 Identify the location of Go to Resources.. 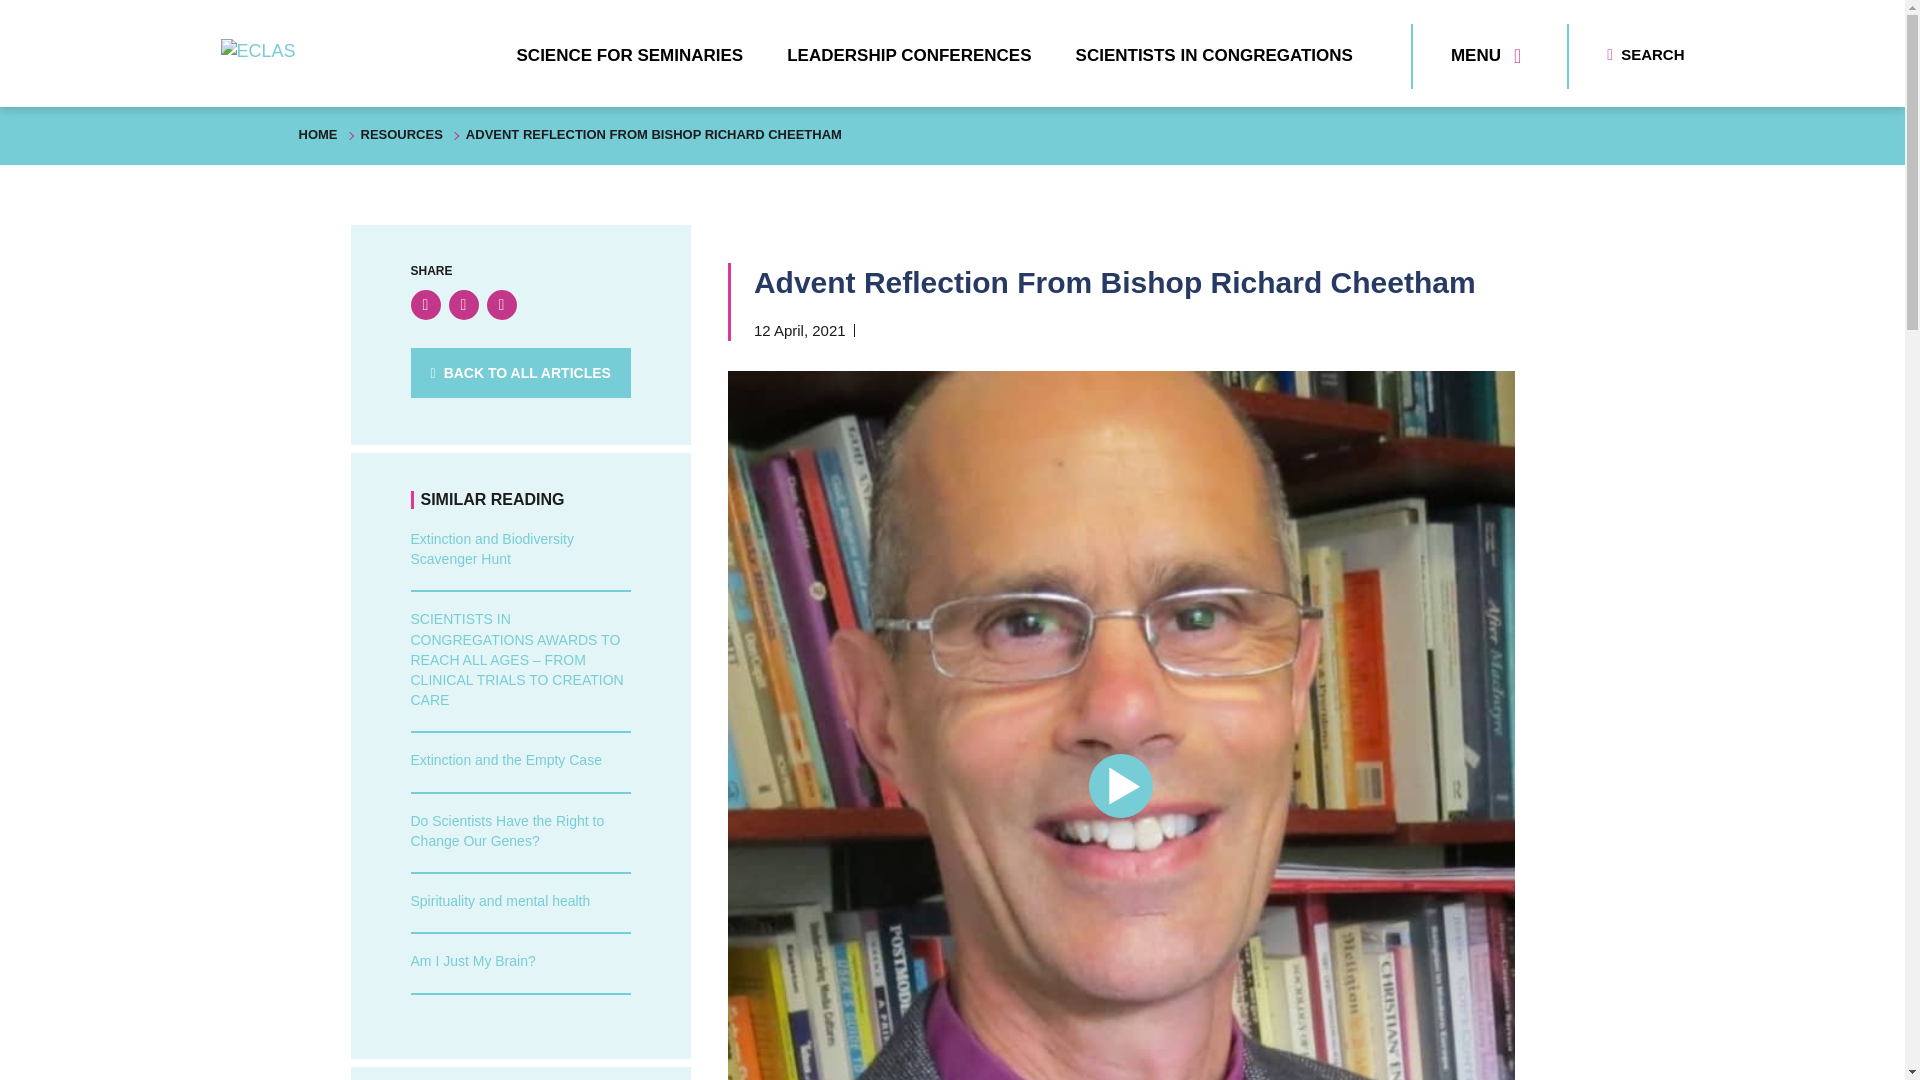
(400, 134).